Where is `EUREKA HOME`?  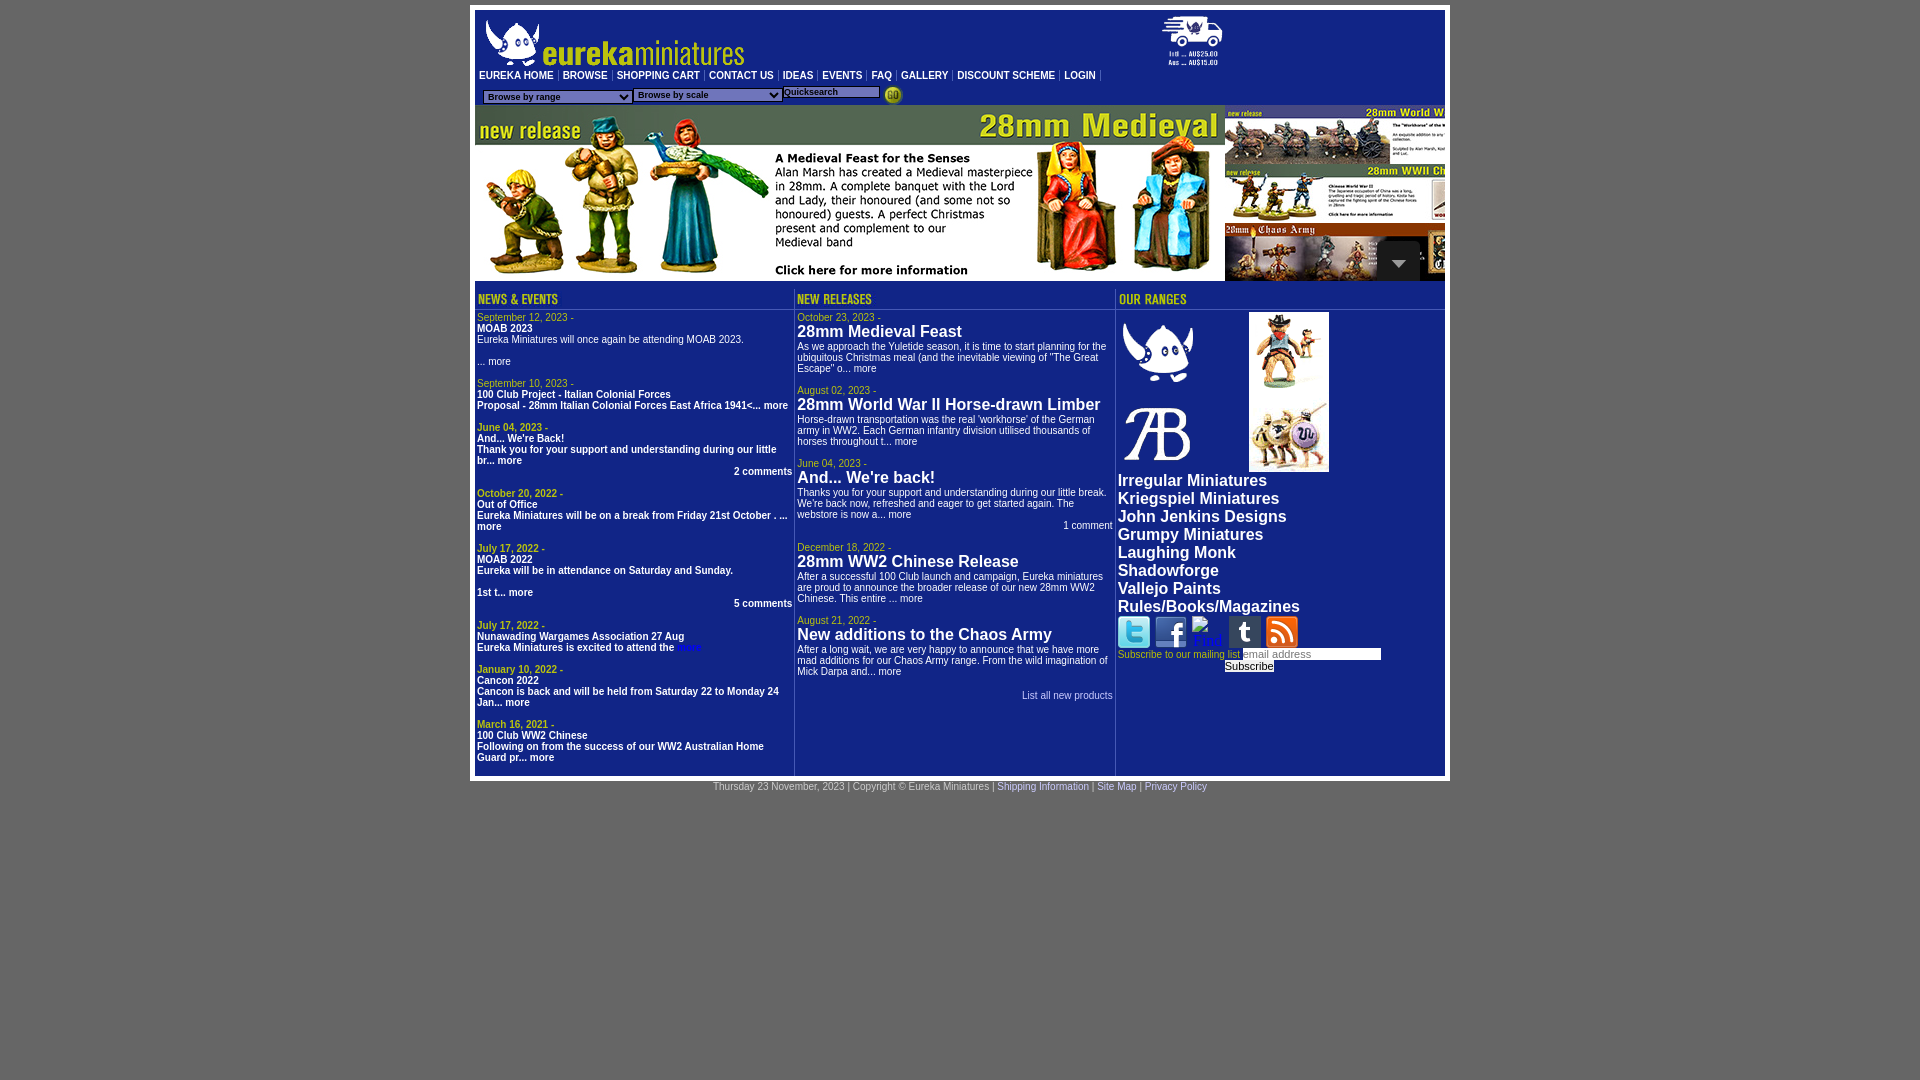
EUREKA HOME is located at coordinates (517, 76).